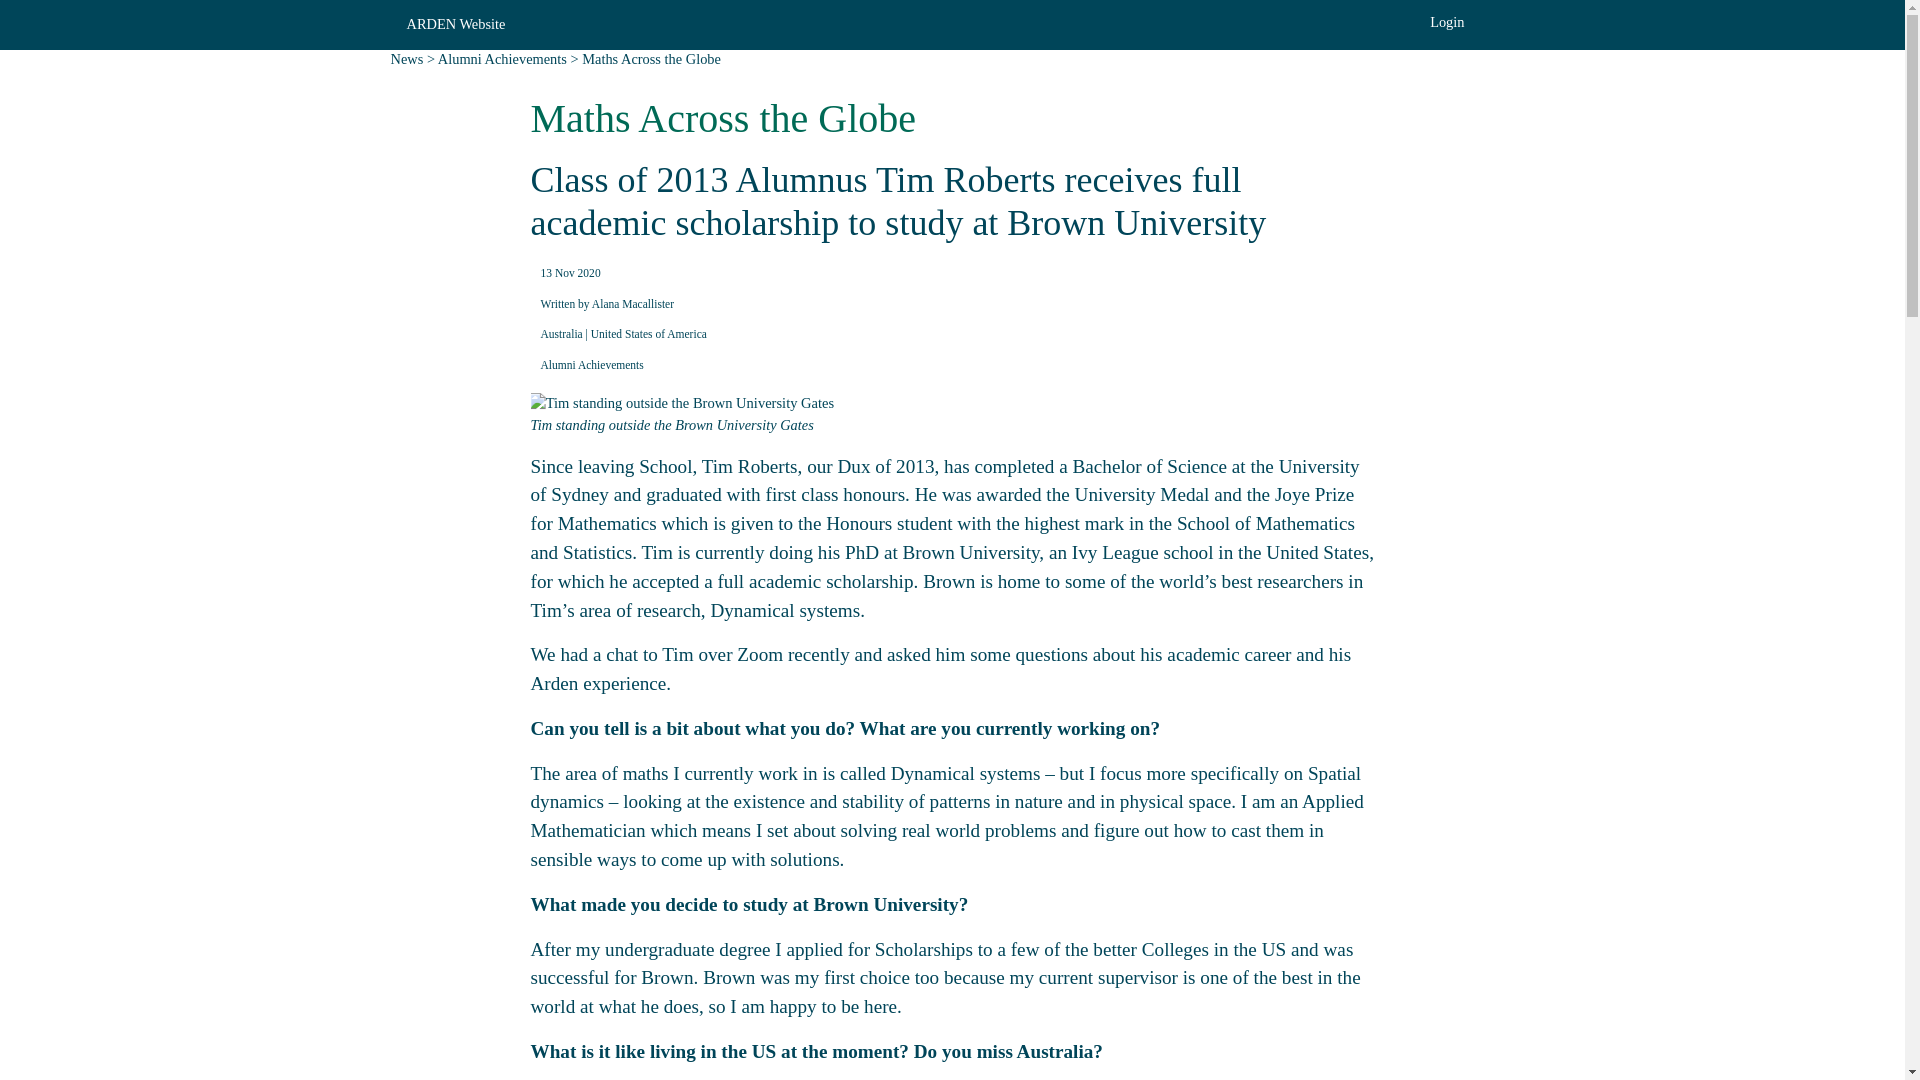 The height and width of the screenshot is (1080, 1920). Describe the element at coordinates (406, 58) in the screenshot. I see `News` at that location.